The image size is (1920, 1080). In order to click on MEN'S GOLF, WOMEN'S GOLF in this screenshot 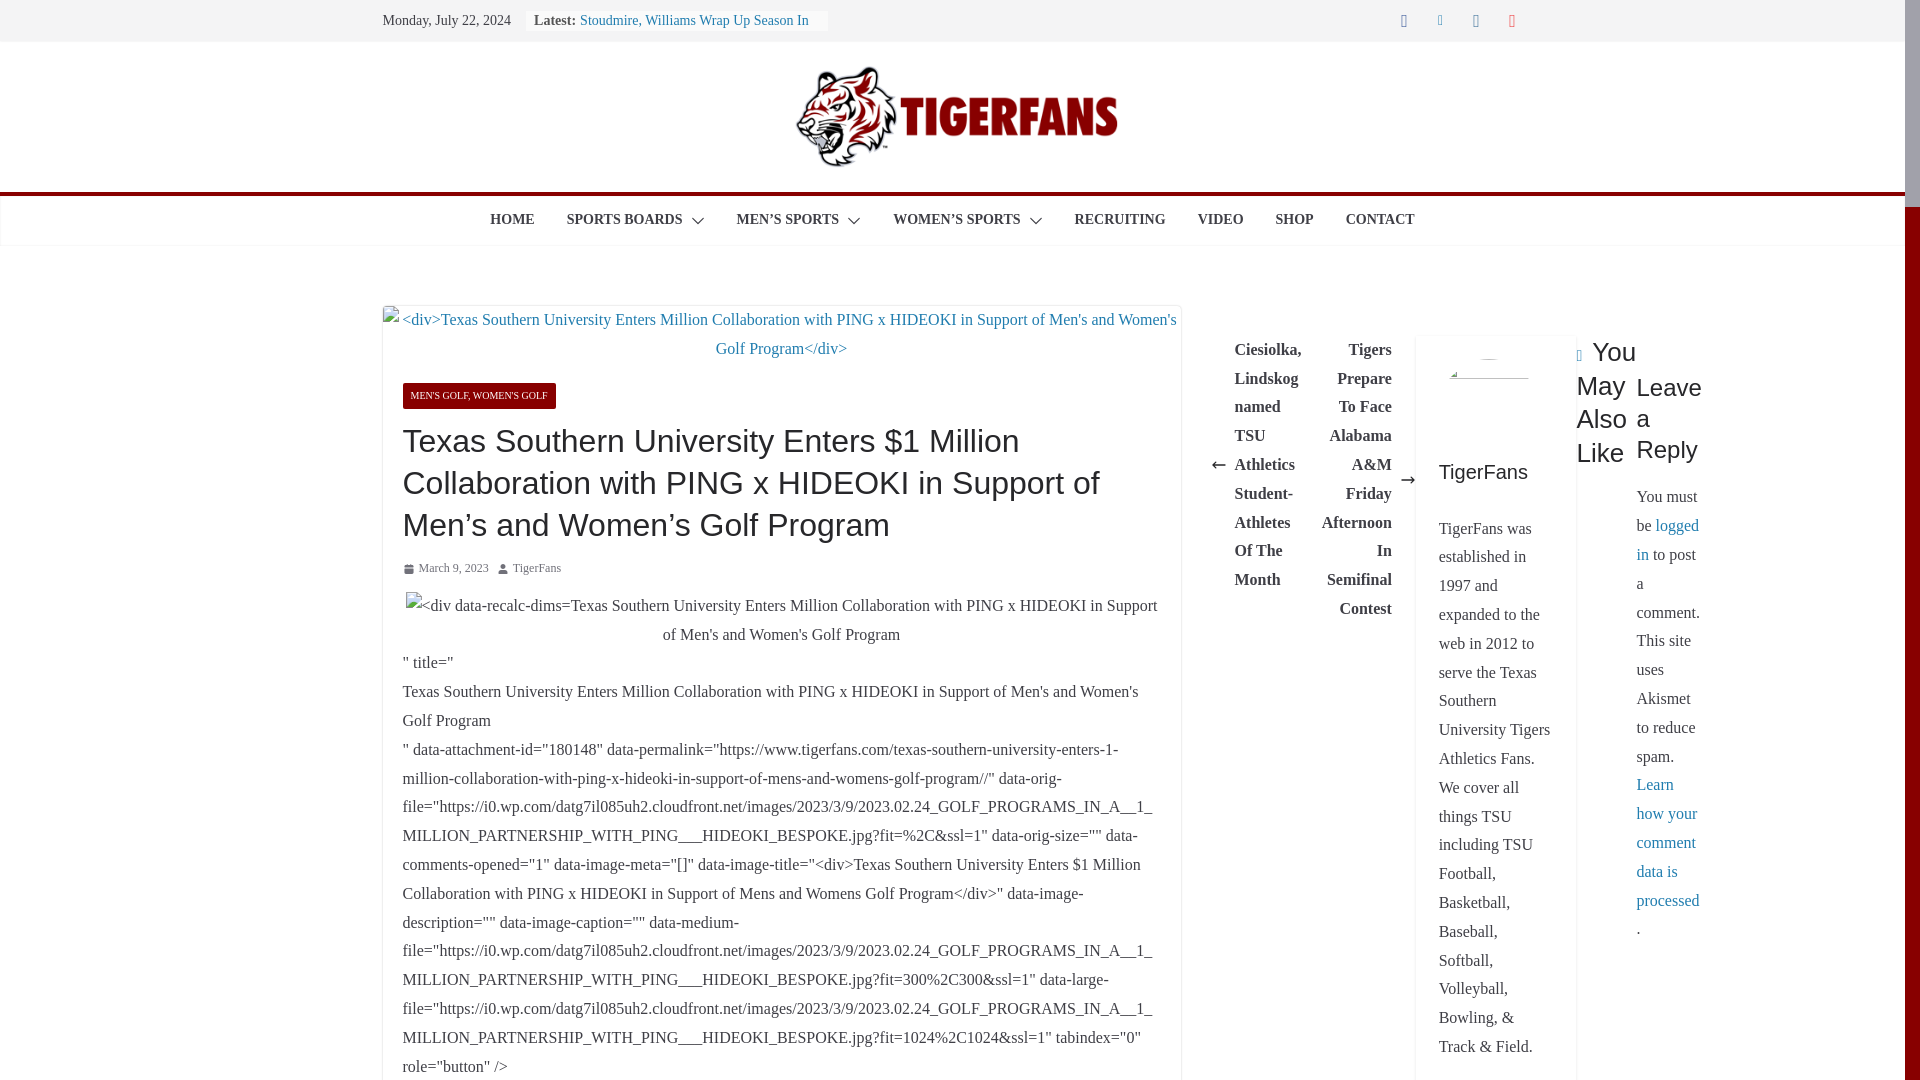, I will do `click(478, 396)`.